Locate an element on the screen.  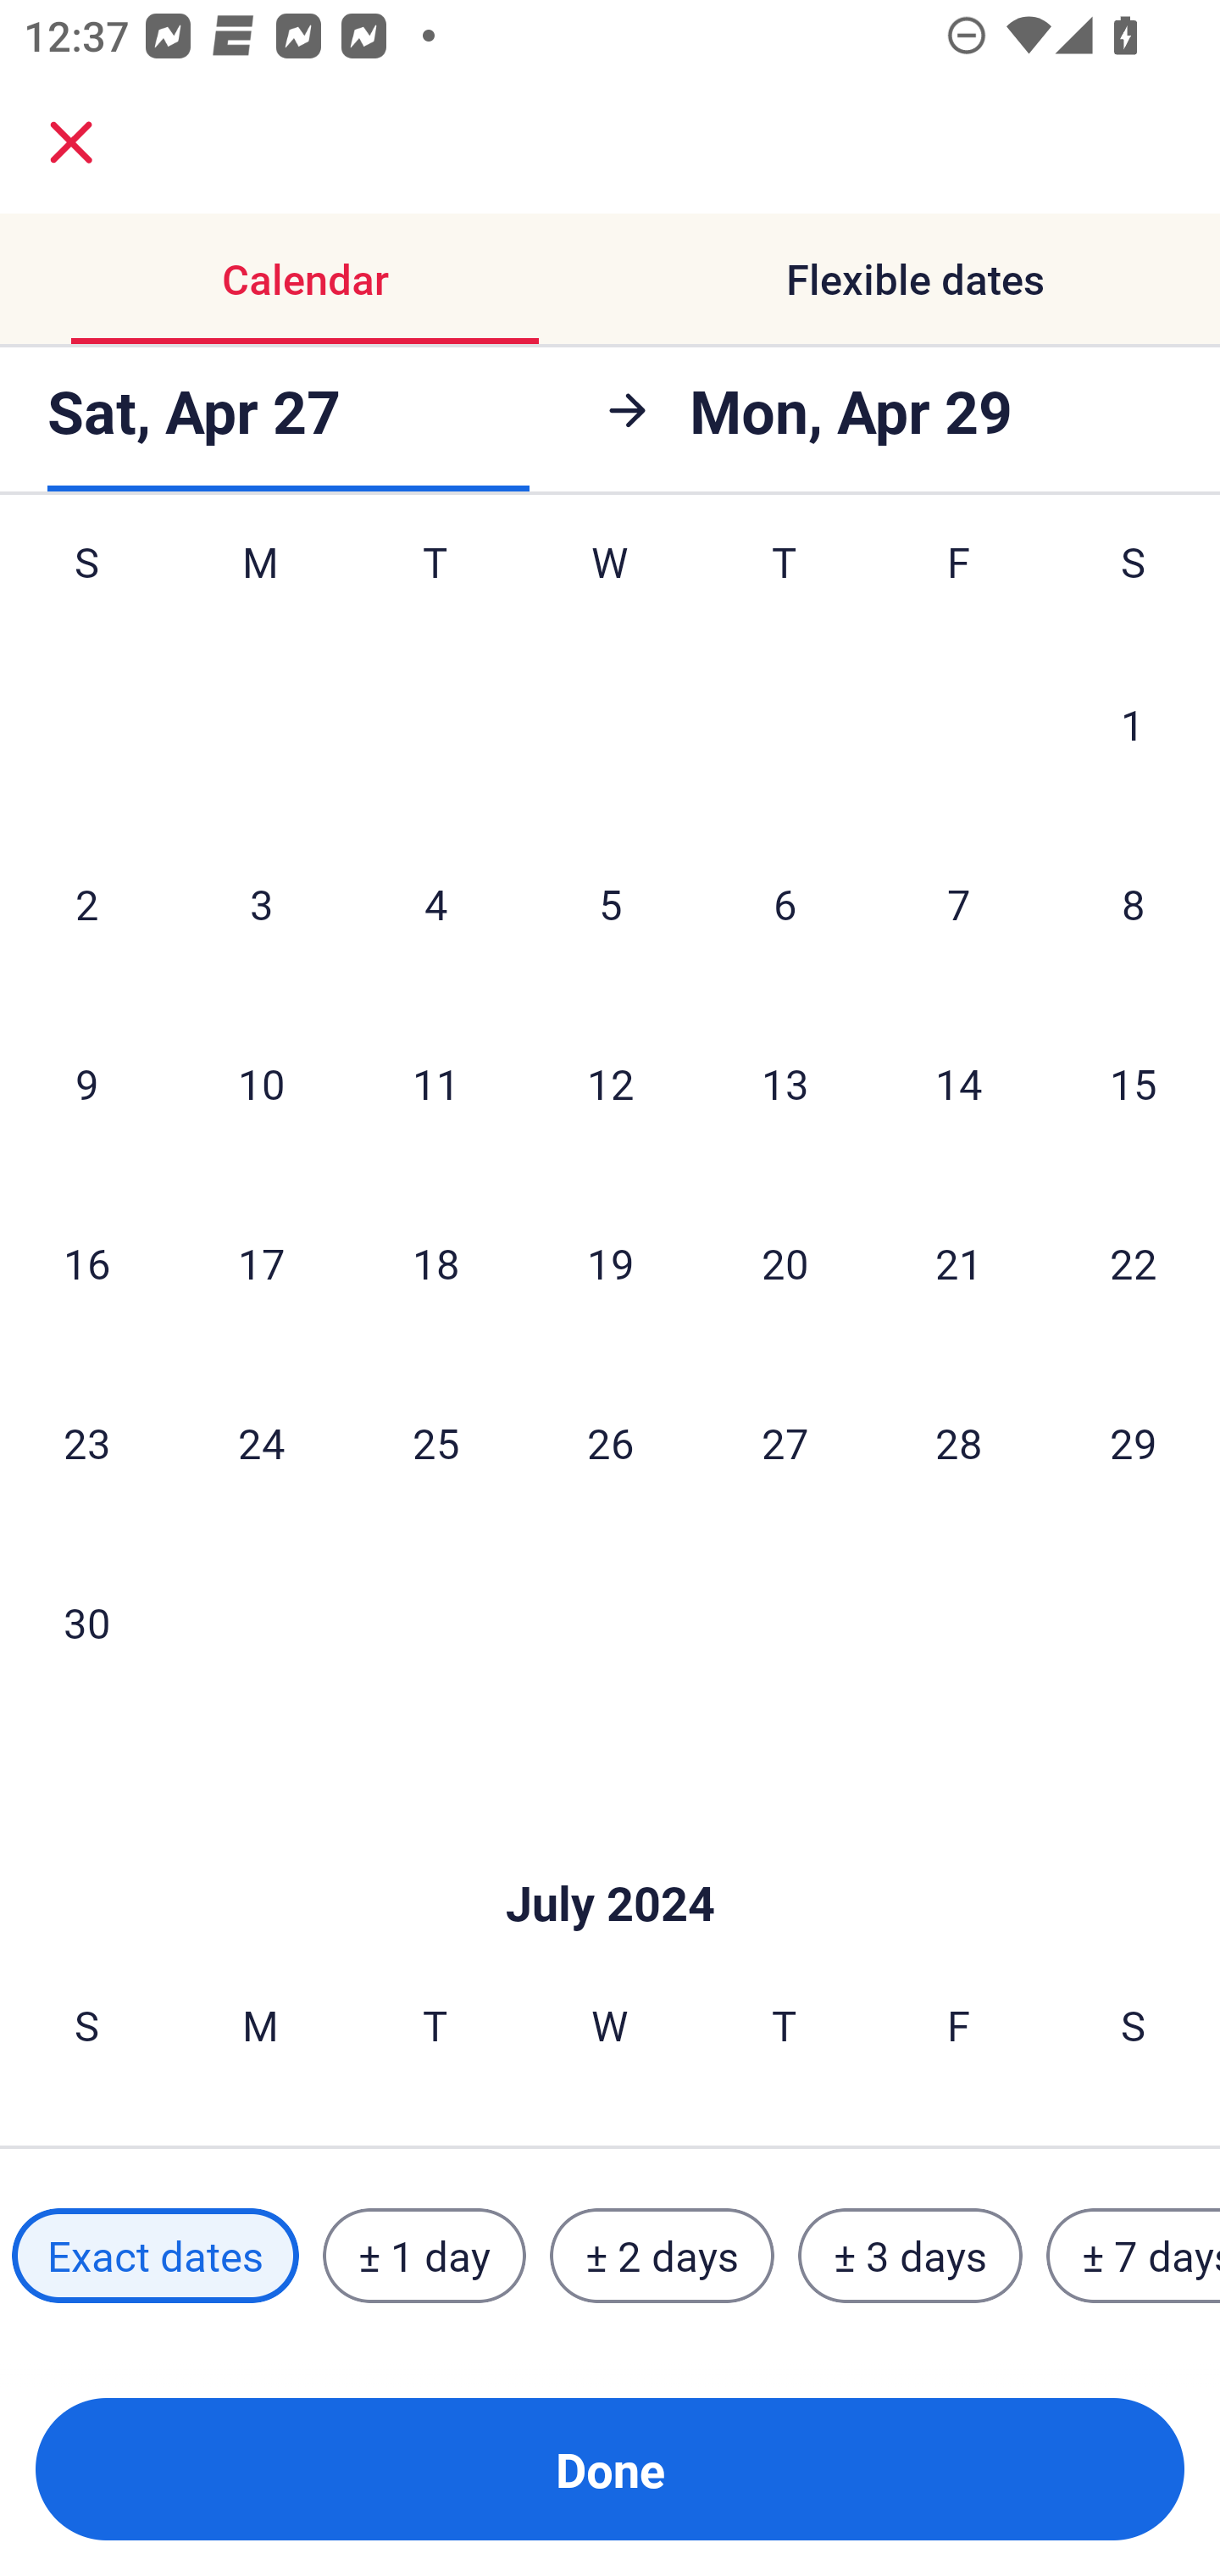
27 Thursday, June 27, 2024 is located at coordinates (785, 1442).